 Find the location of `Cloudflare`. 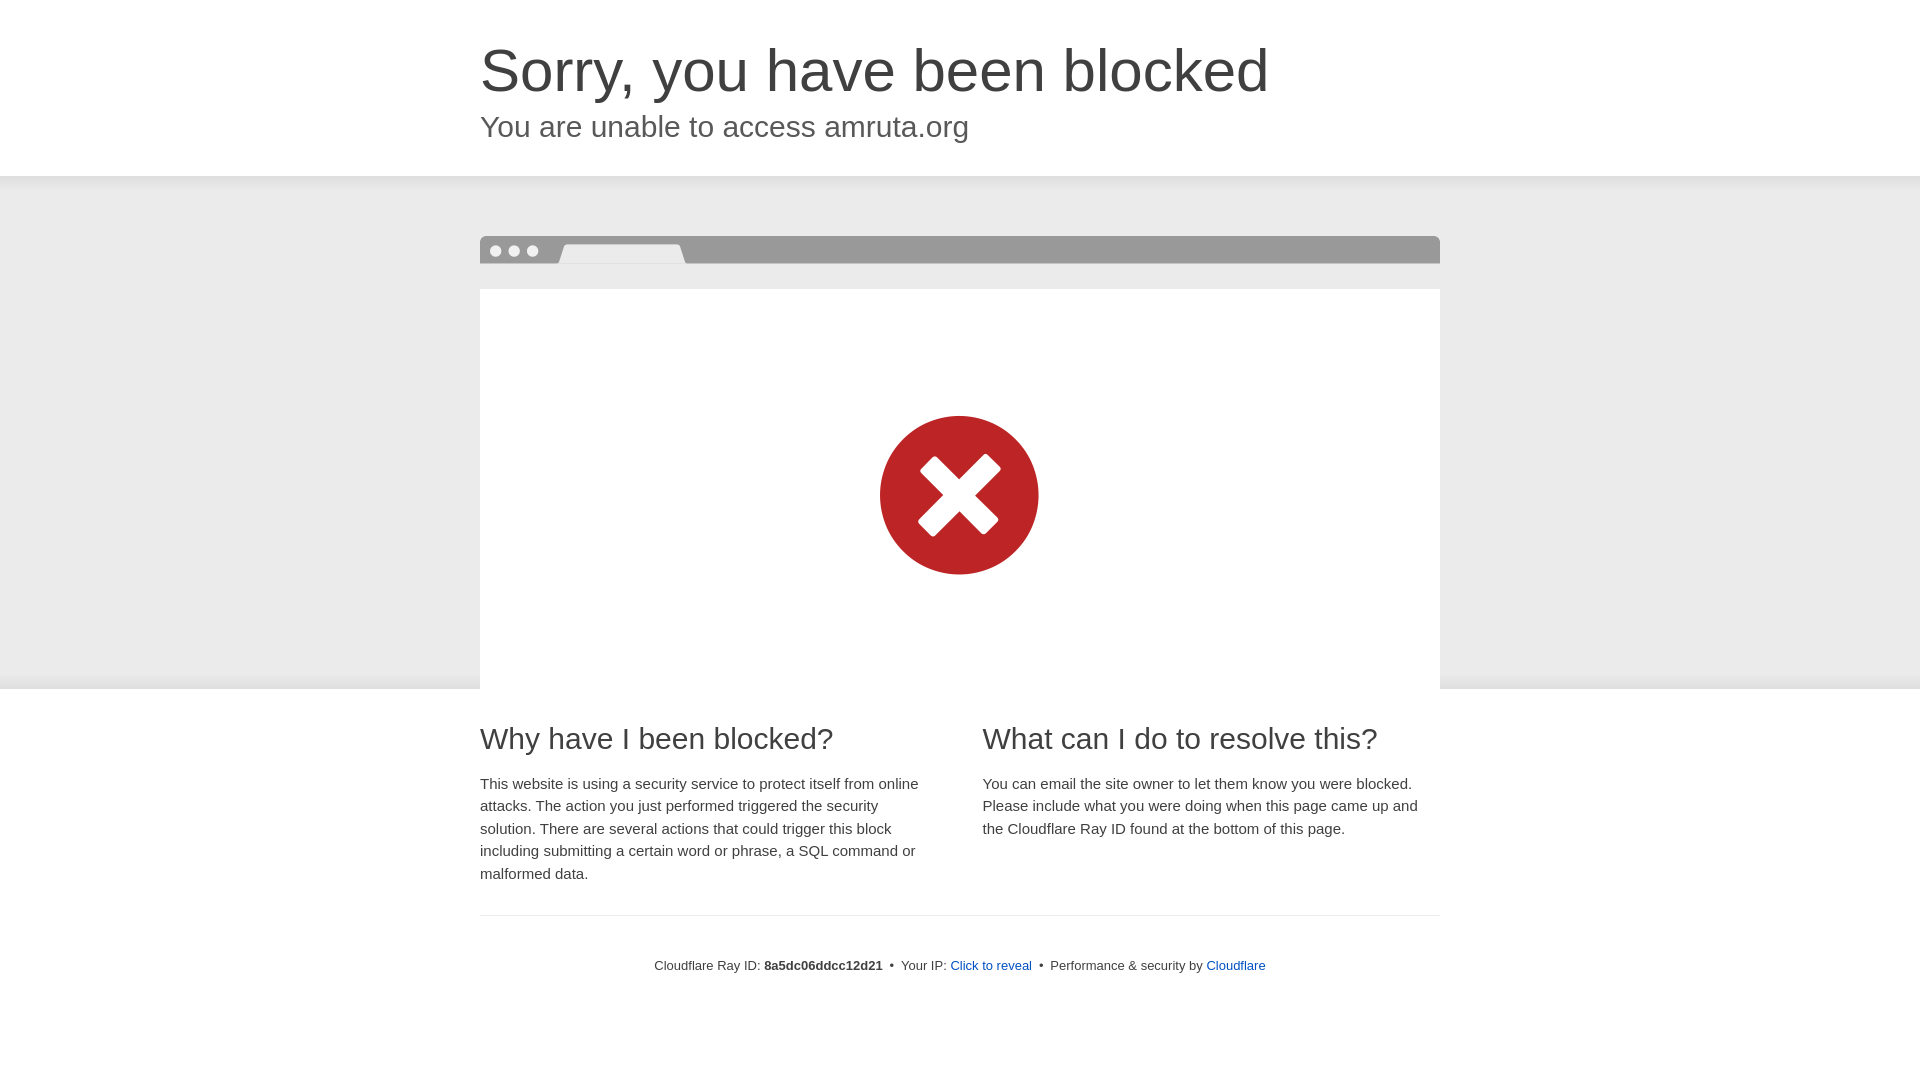

Cloudflare is located at coordinates (1235, 965).